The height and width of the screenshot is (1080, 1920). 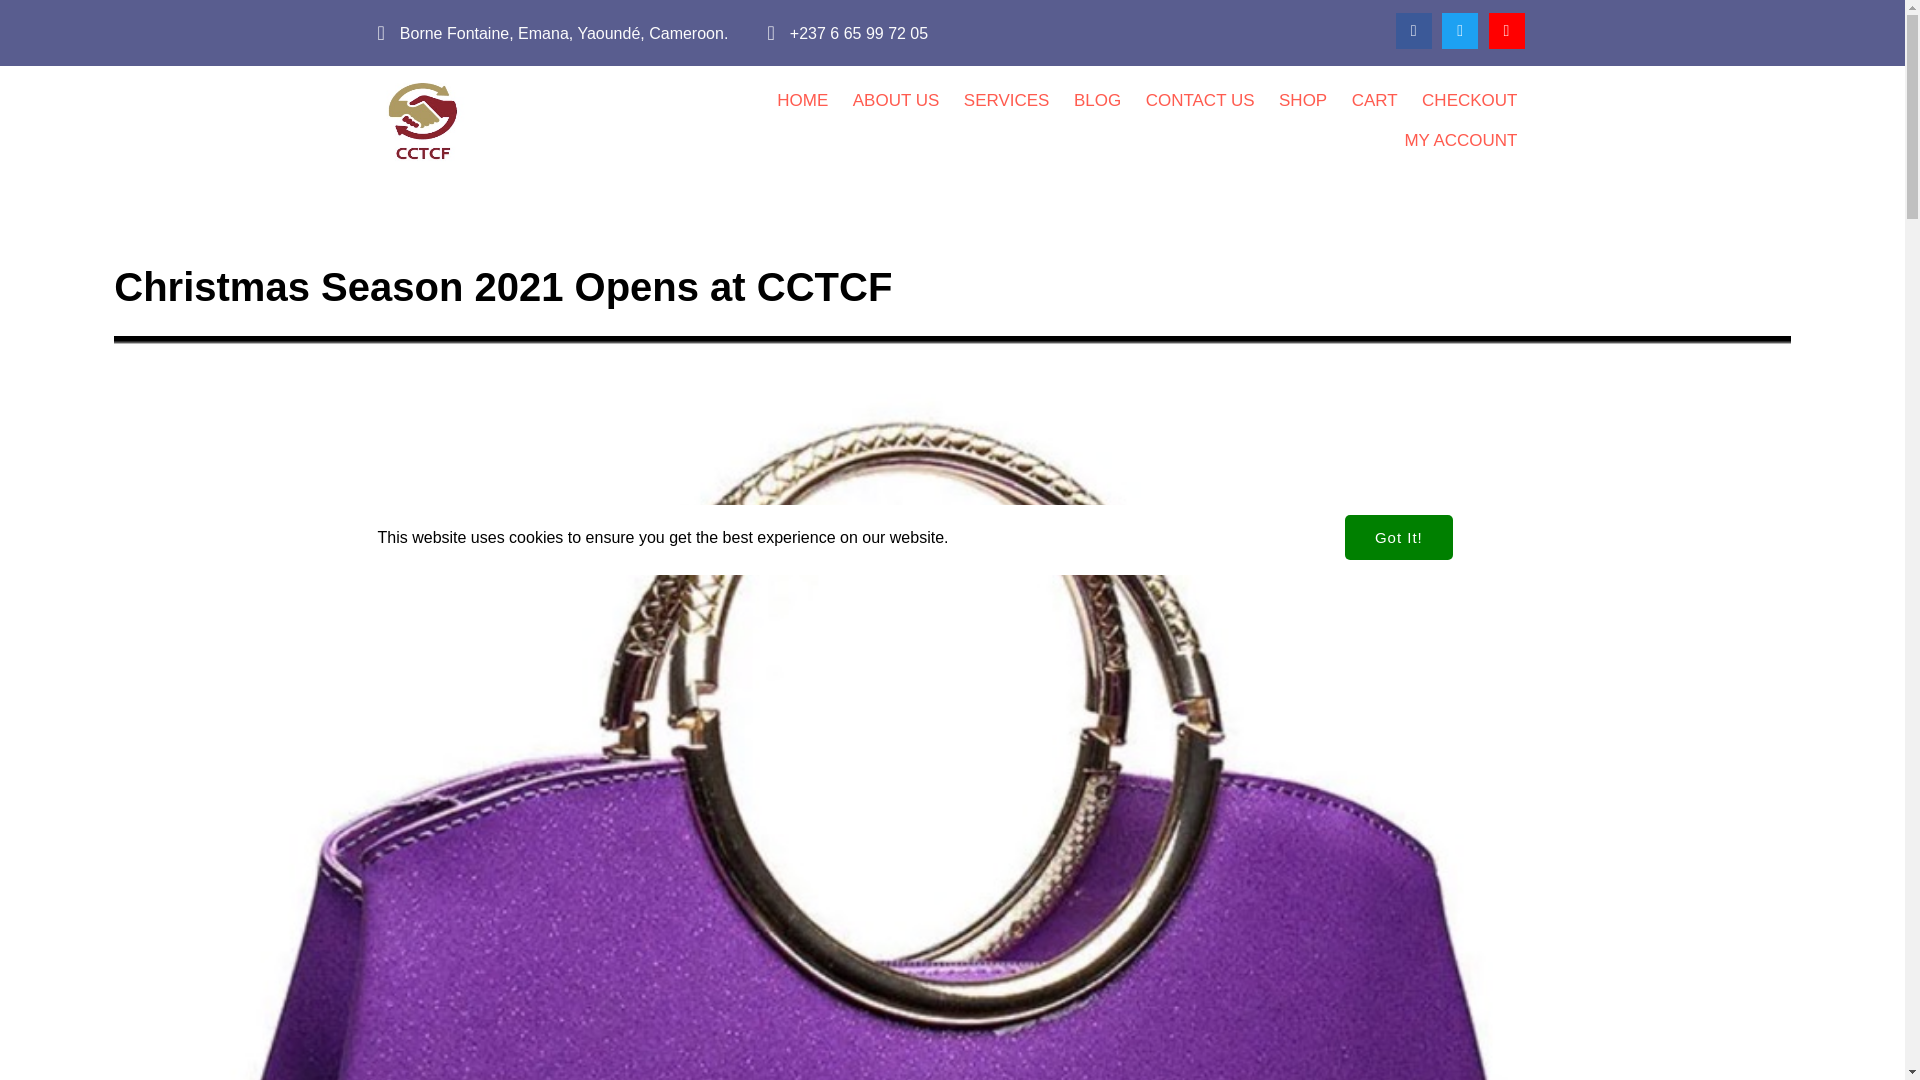 I want to click on cctcf small logo, so click(x=423, y=120).